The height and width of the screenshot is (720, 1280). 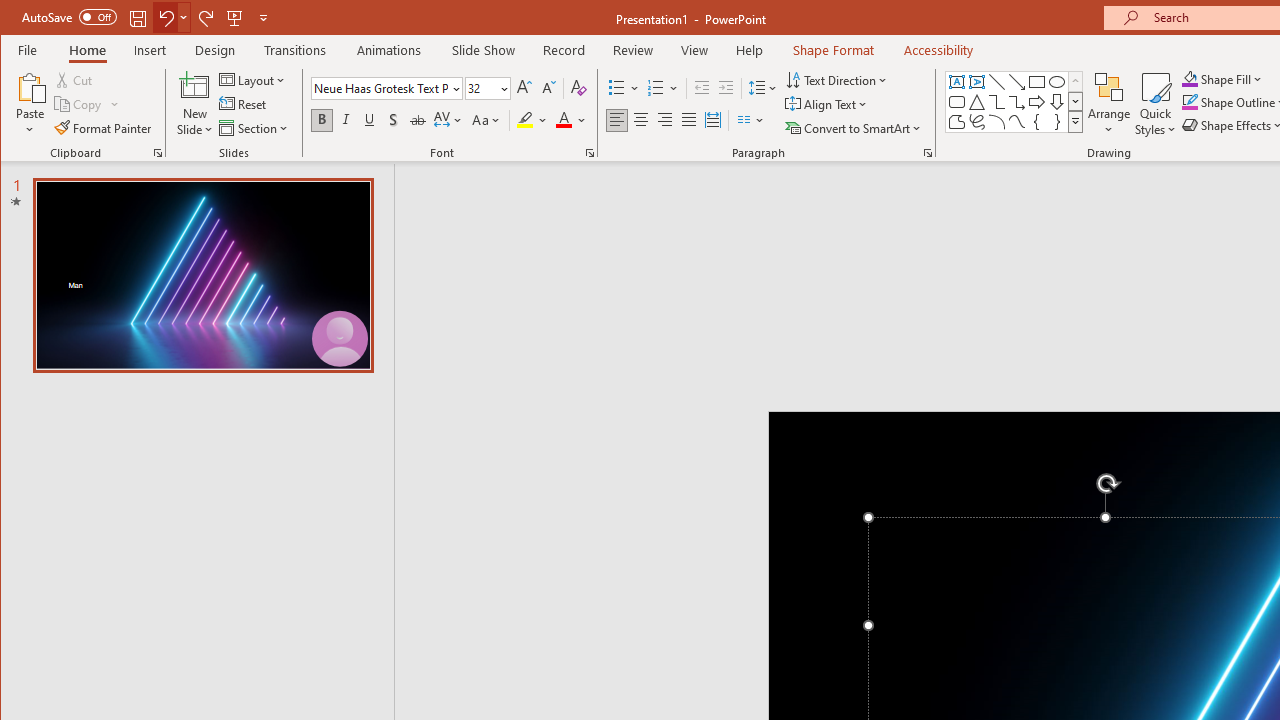 I want to click on Oval, so click(x=1057, y=82).